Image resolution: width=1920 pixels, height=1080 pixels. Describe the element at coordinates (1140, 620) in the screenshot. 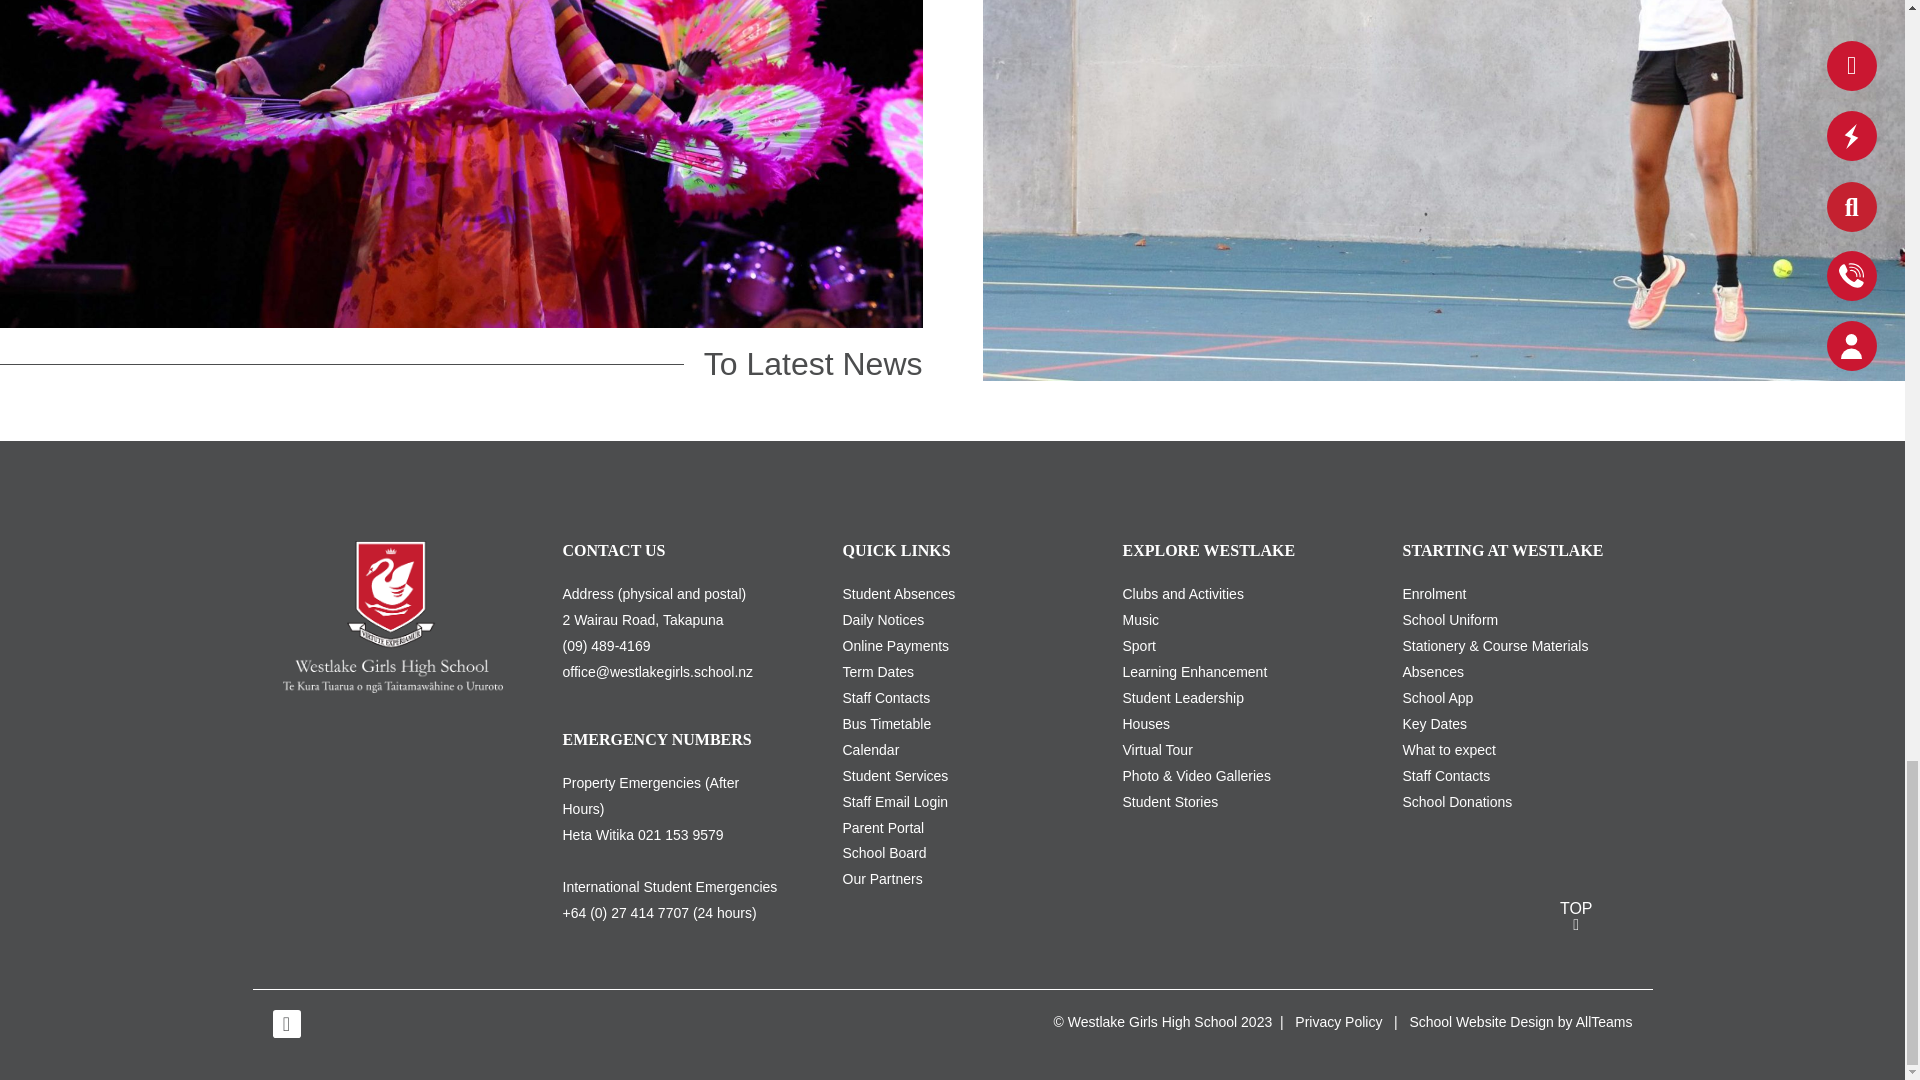

I see `Music` at that location.